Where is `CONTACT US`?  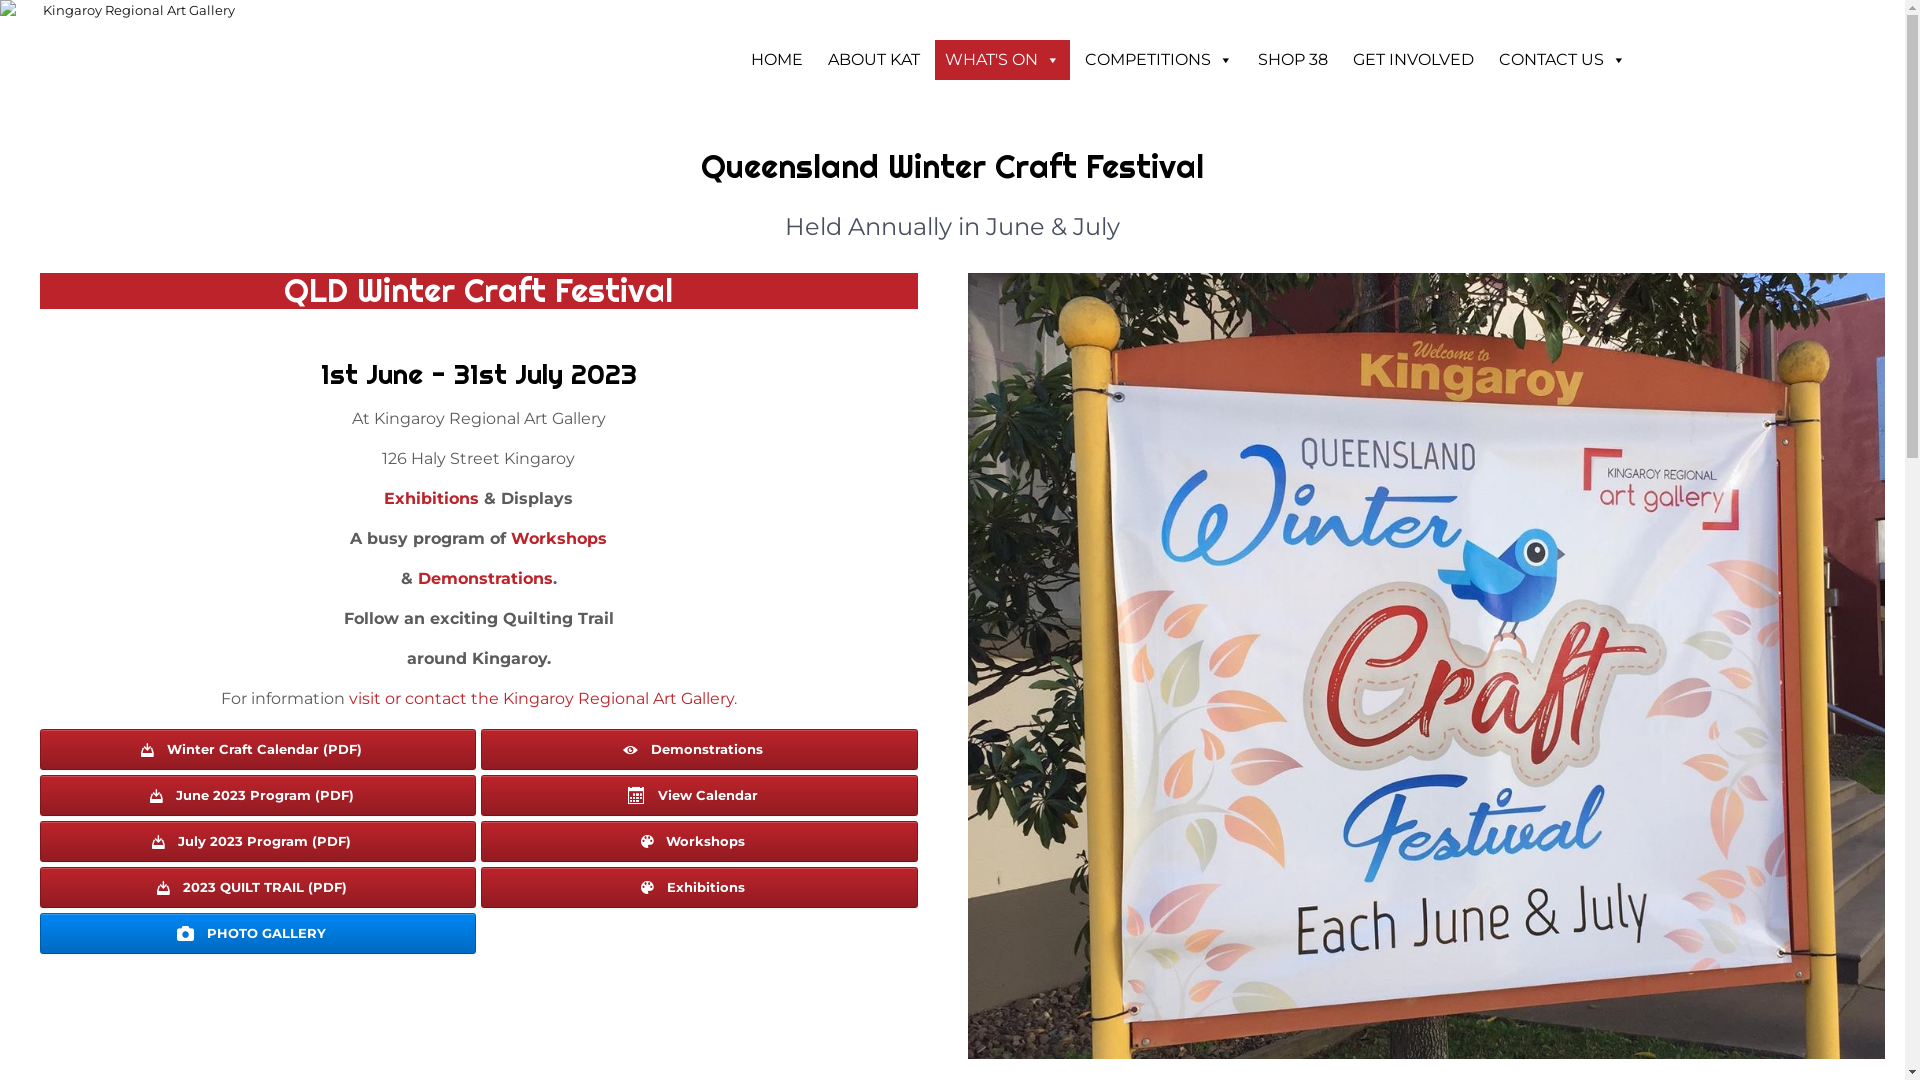
CONTACT US is located at coordinates (1562, 60).